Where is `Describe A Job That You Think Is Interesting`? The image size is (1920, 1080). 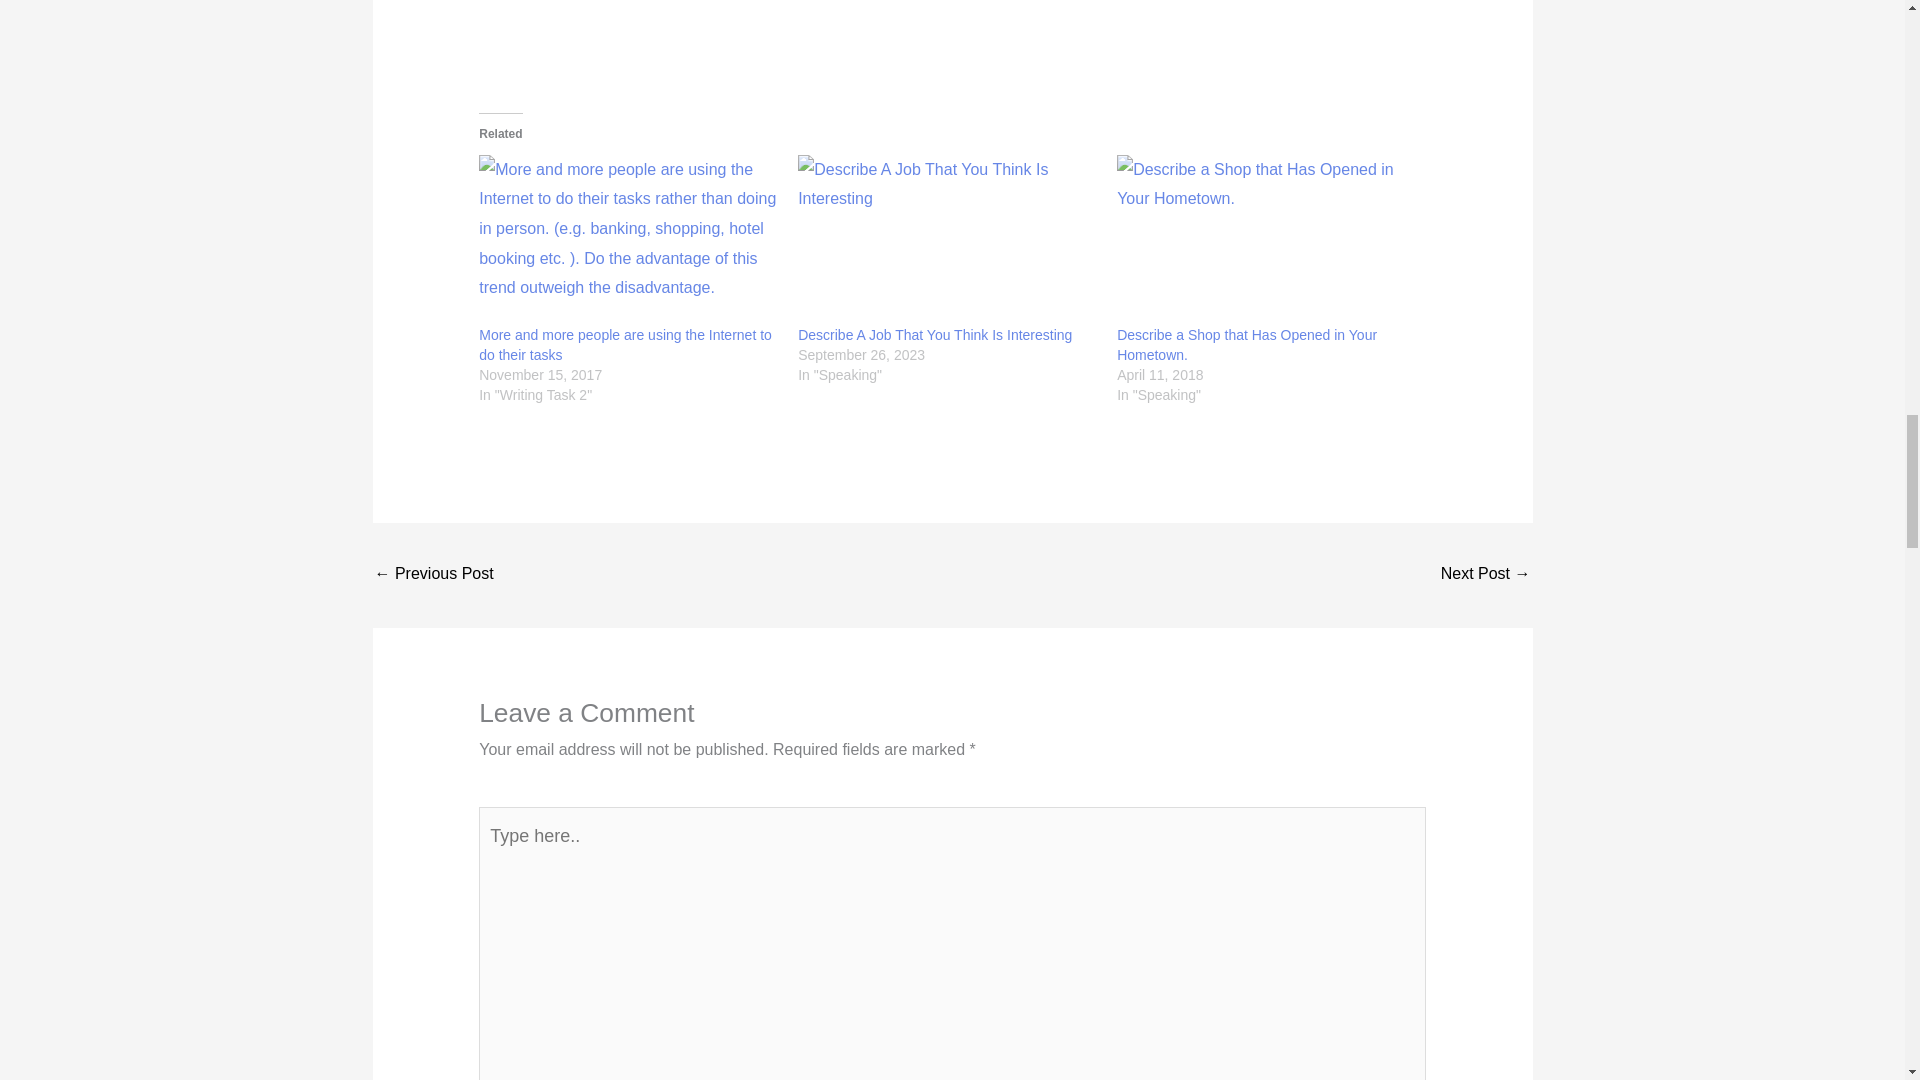
Describe A Job That You Think Is Interesting is located at coordinates (947, 240).